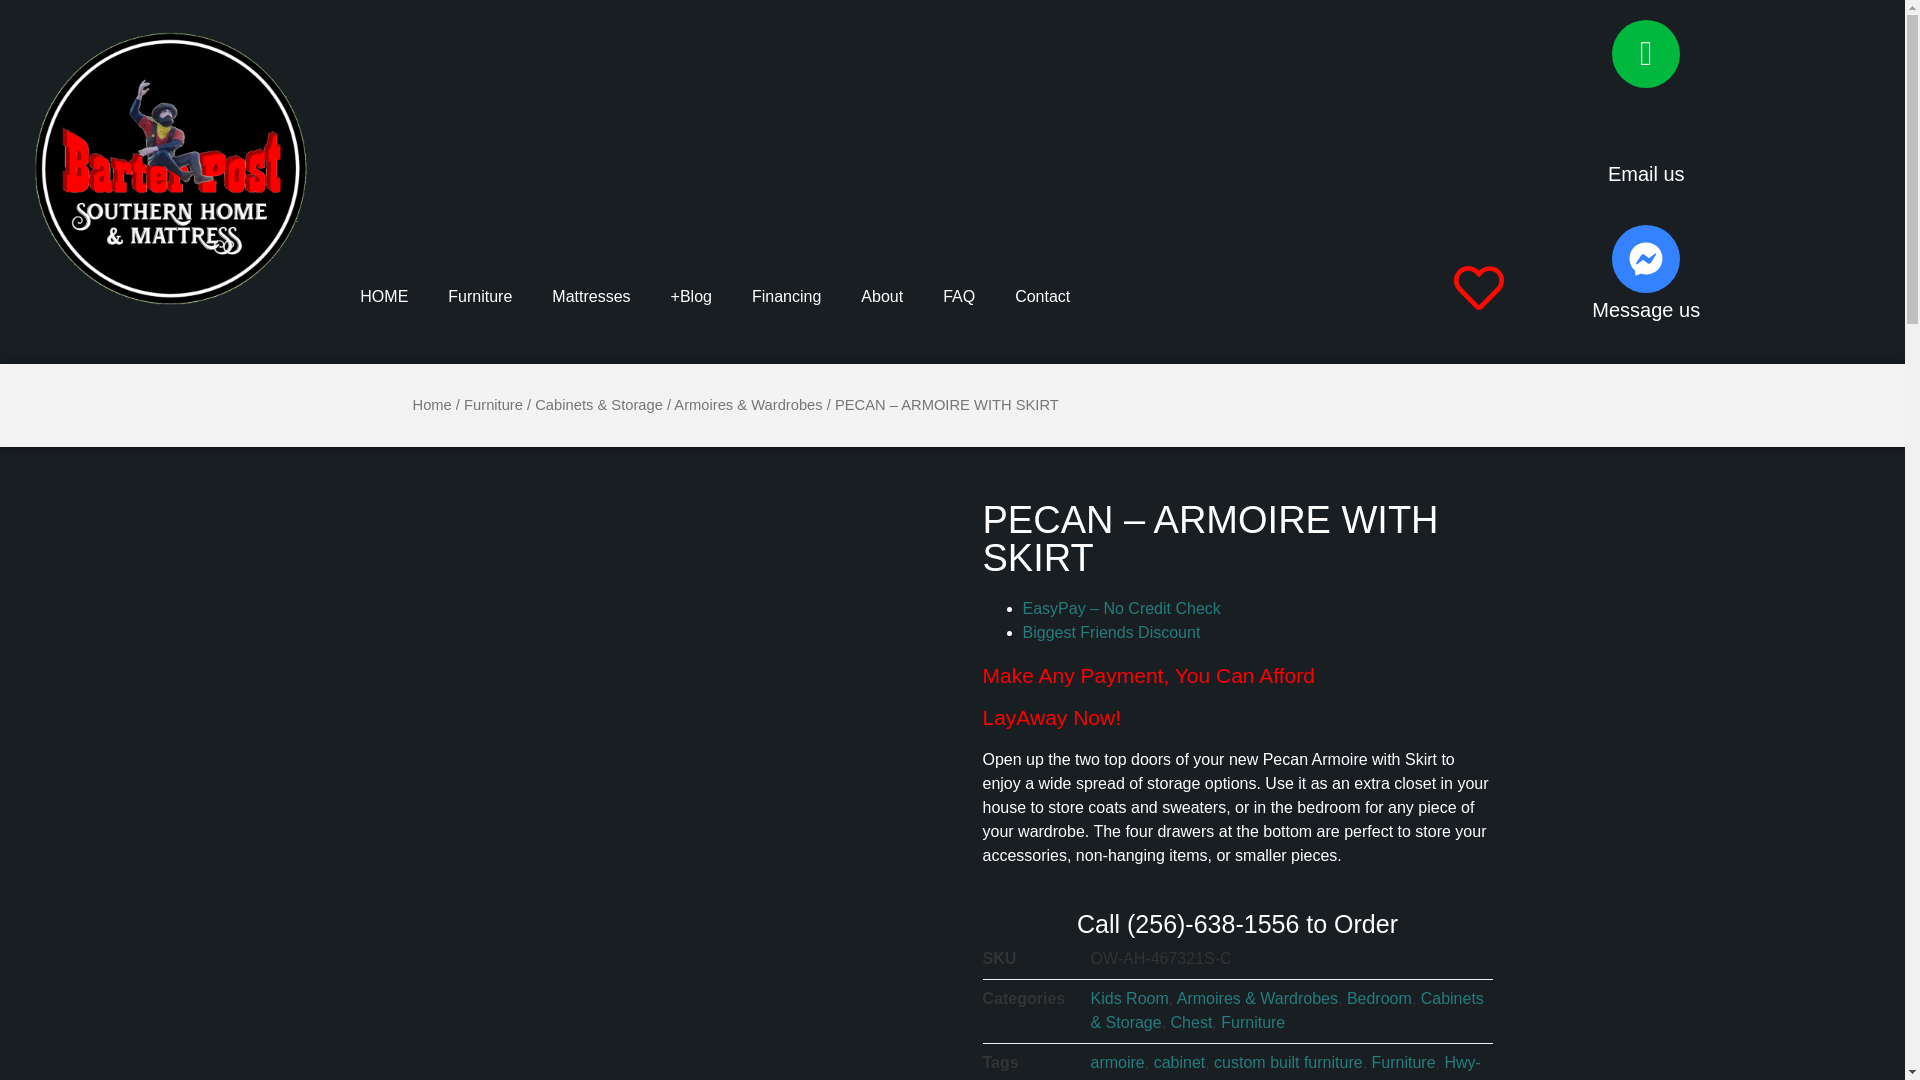  What do you see at coordinates (384, 296) in the screenshot?
I see `Furniture` at bounding box center [384, 296].